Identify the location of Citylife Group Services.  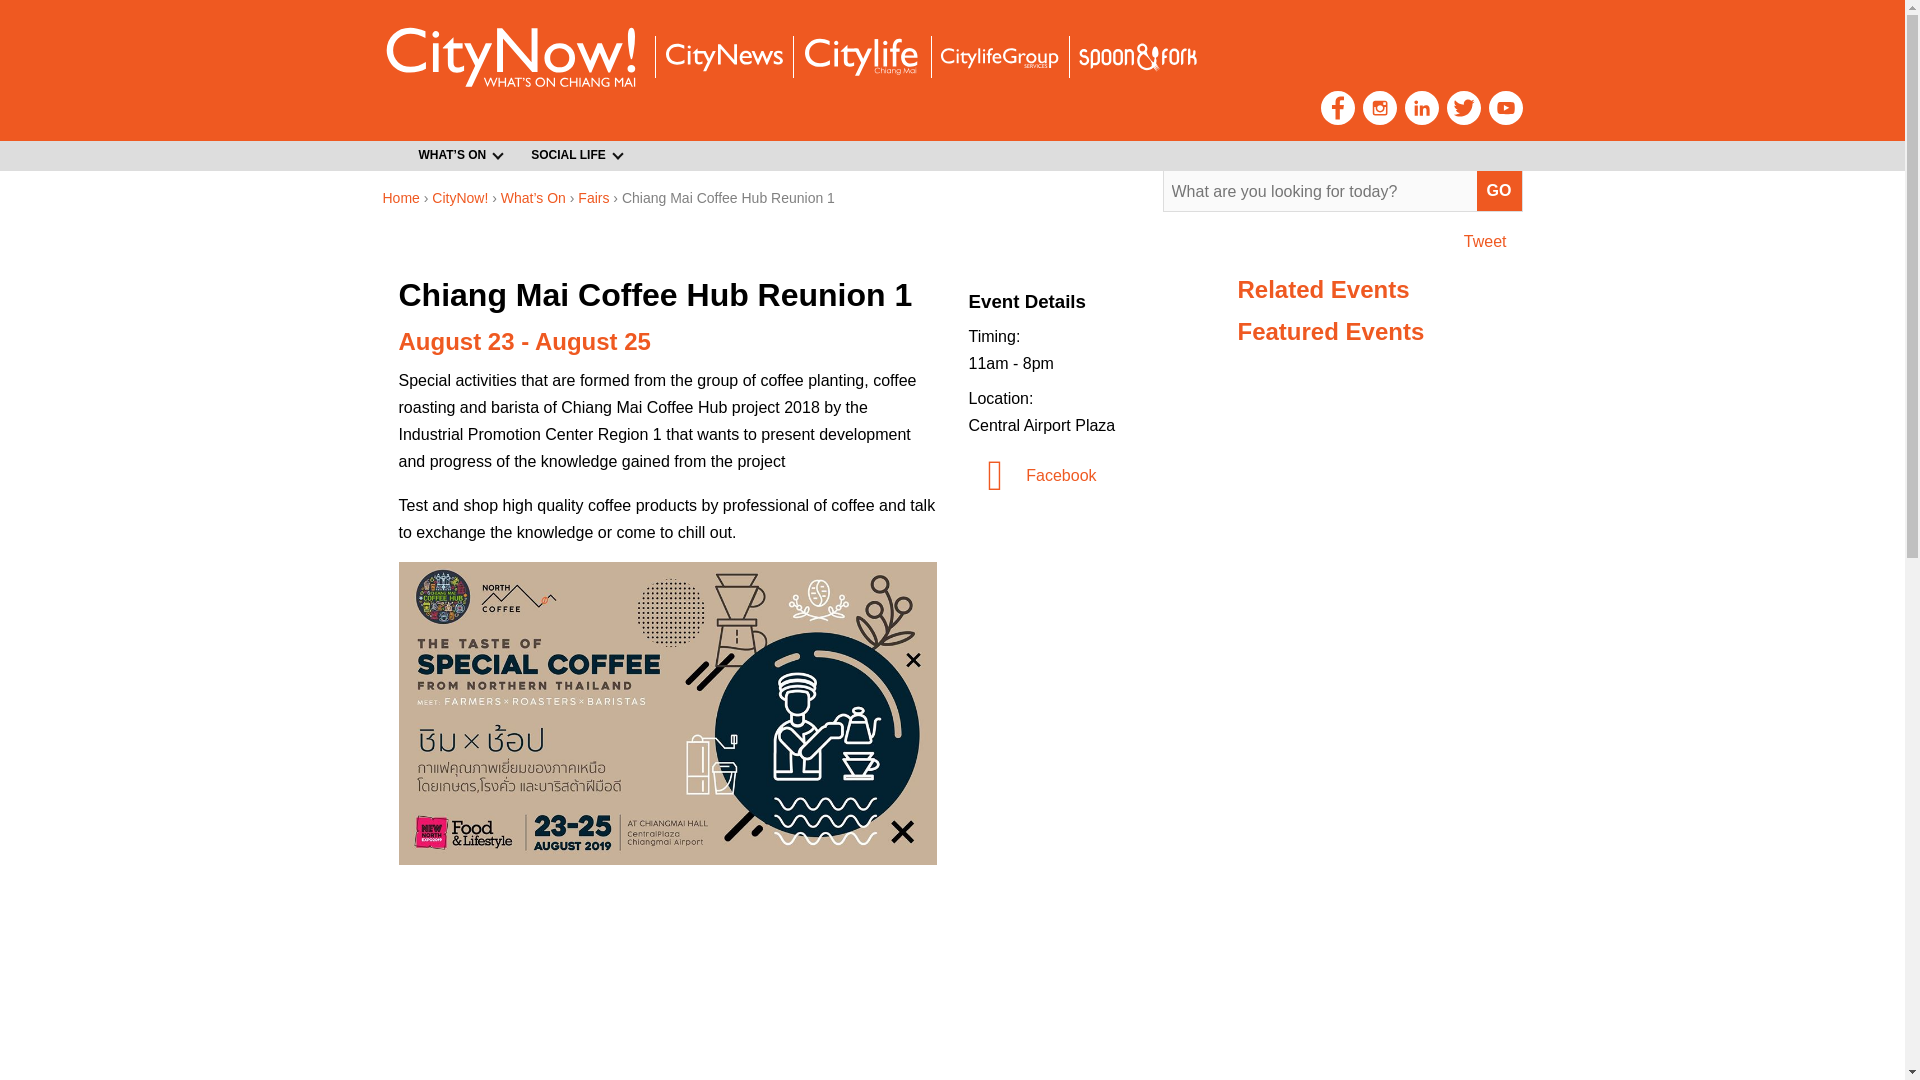
(998, 58).